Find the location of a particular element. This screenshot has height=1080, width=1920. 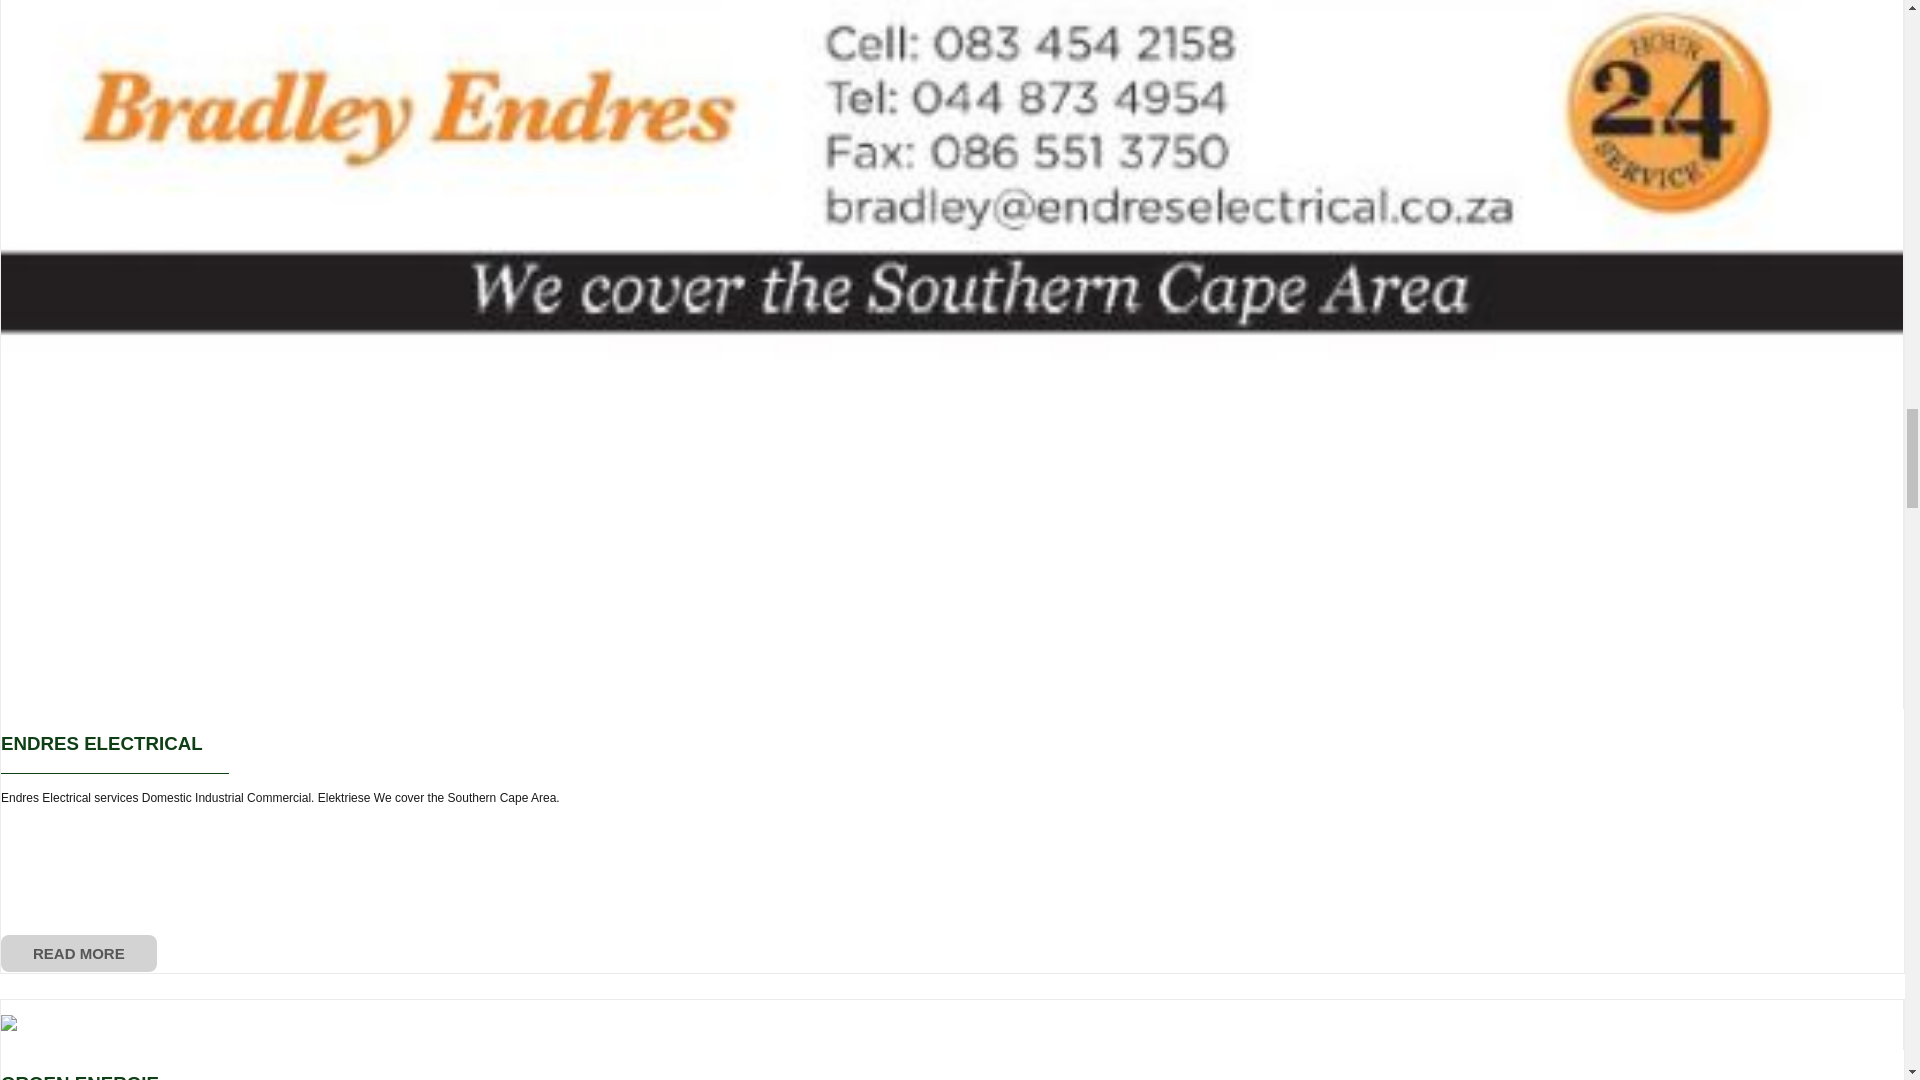

ENDRES ELECTRICAL is located at coordinates (102, 743).